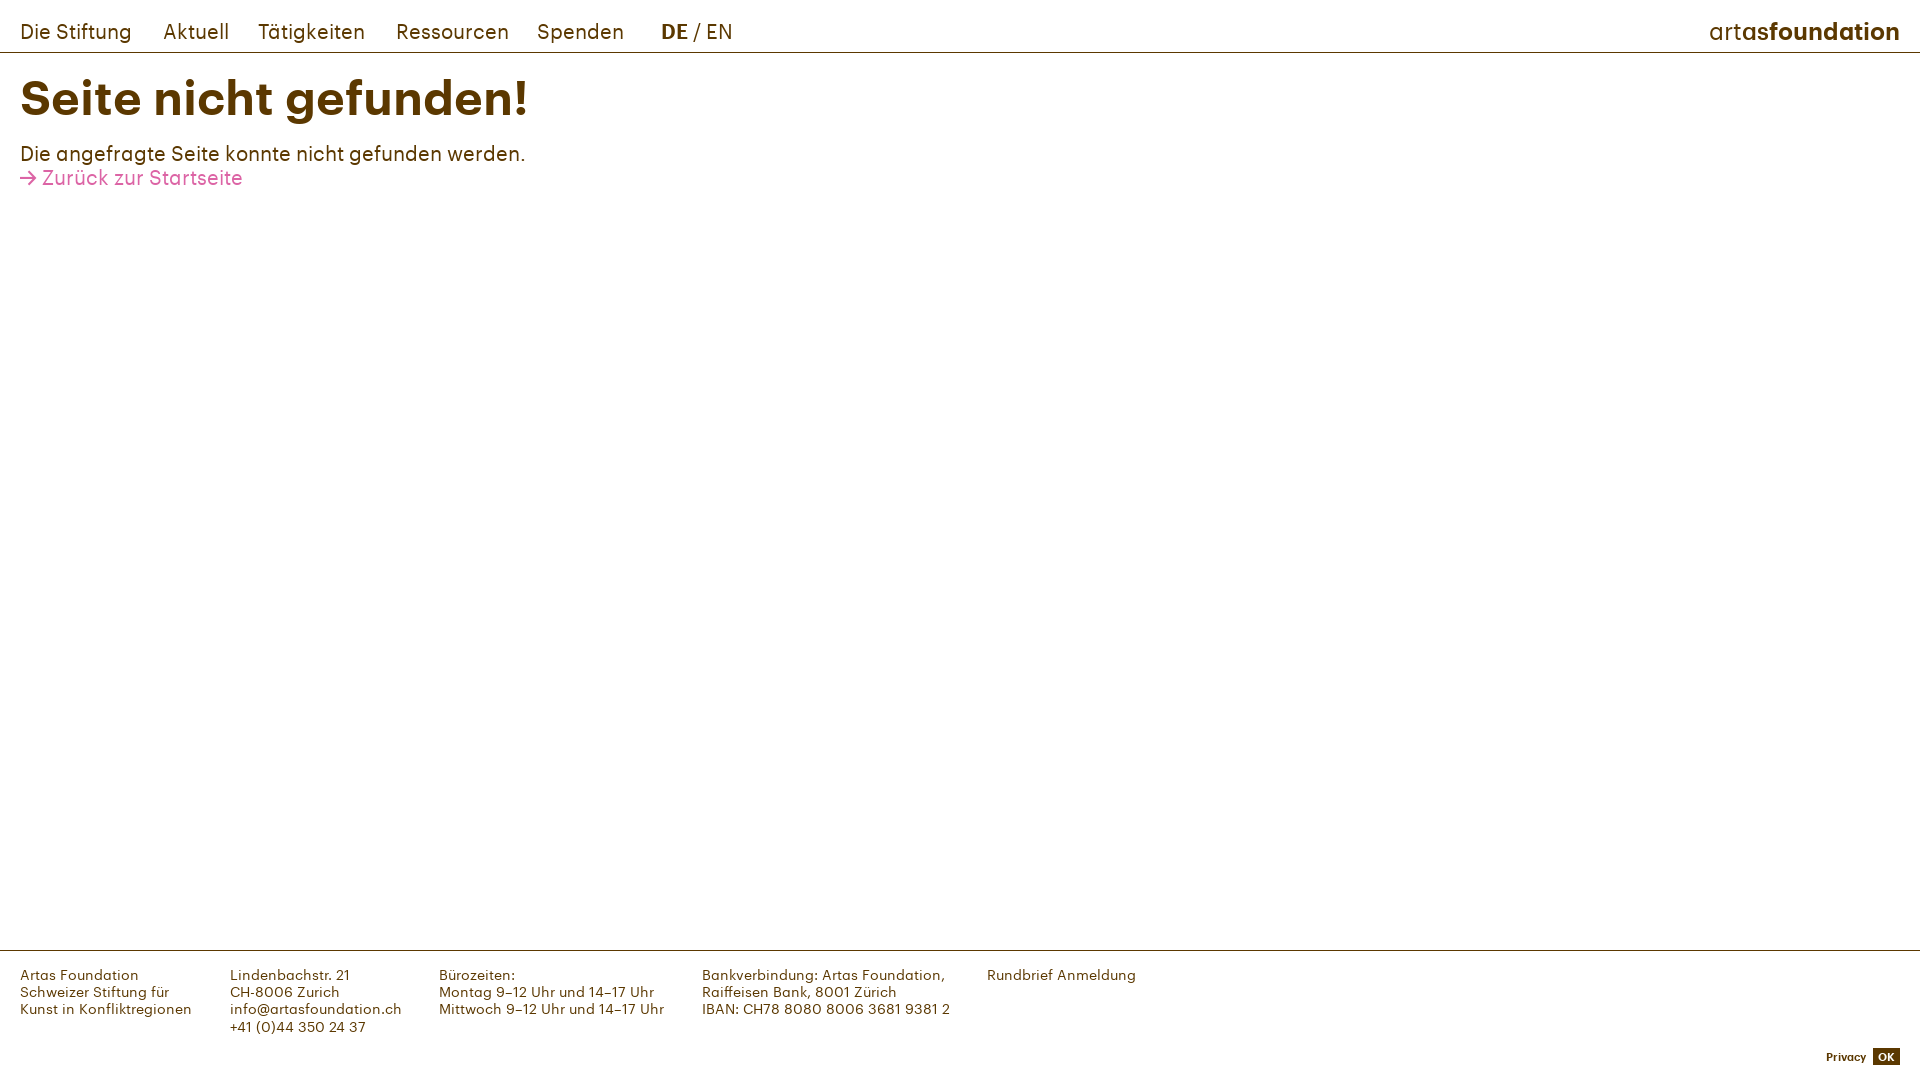  I want to click on Rundbrief Anmeldung, so click(1062, 974).